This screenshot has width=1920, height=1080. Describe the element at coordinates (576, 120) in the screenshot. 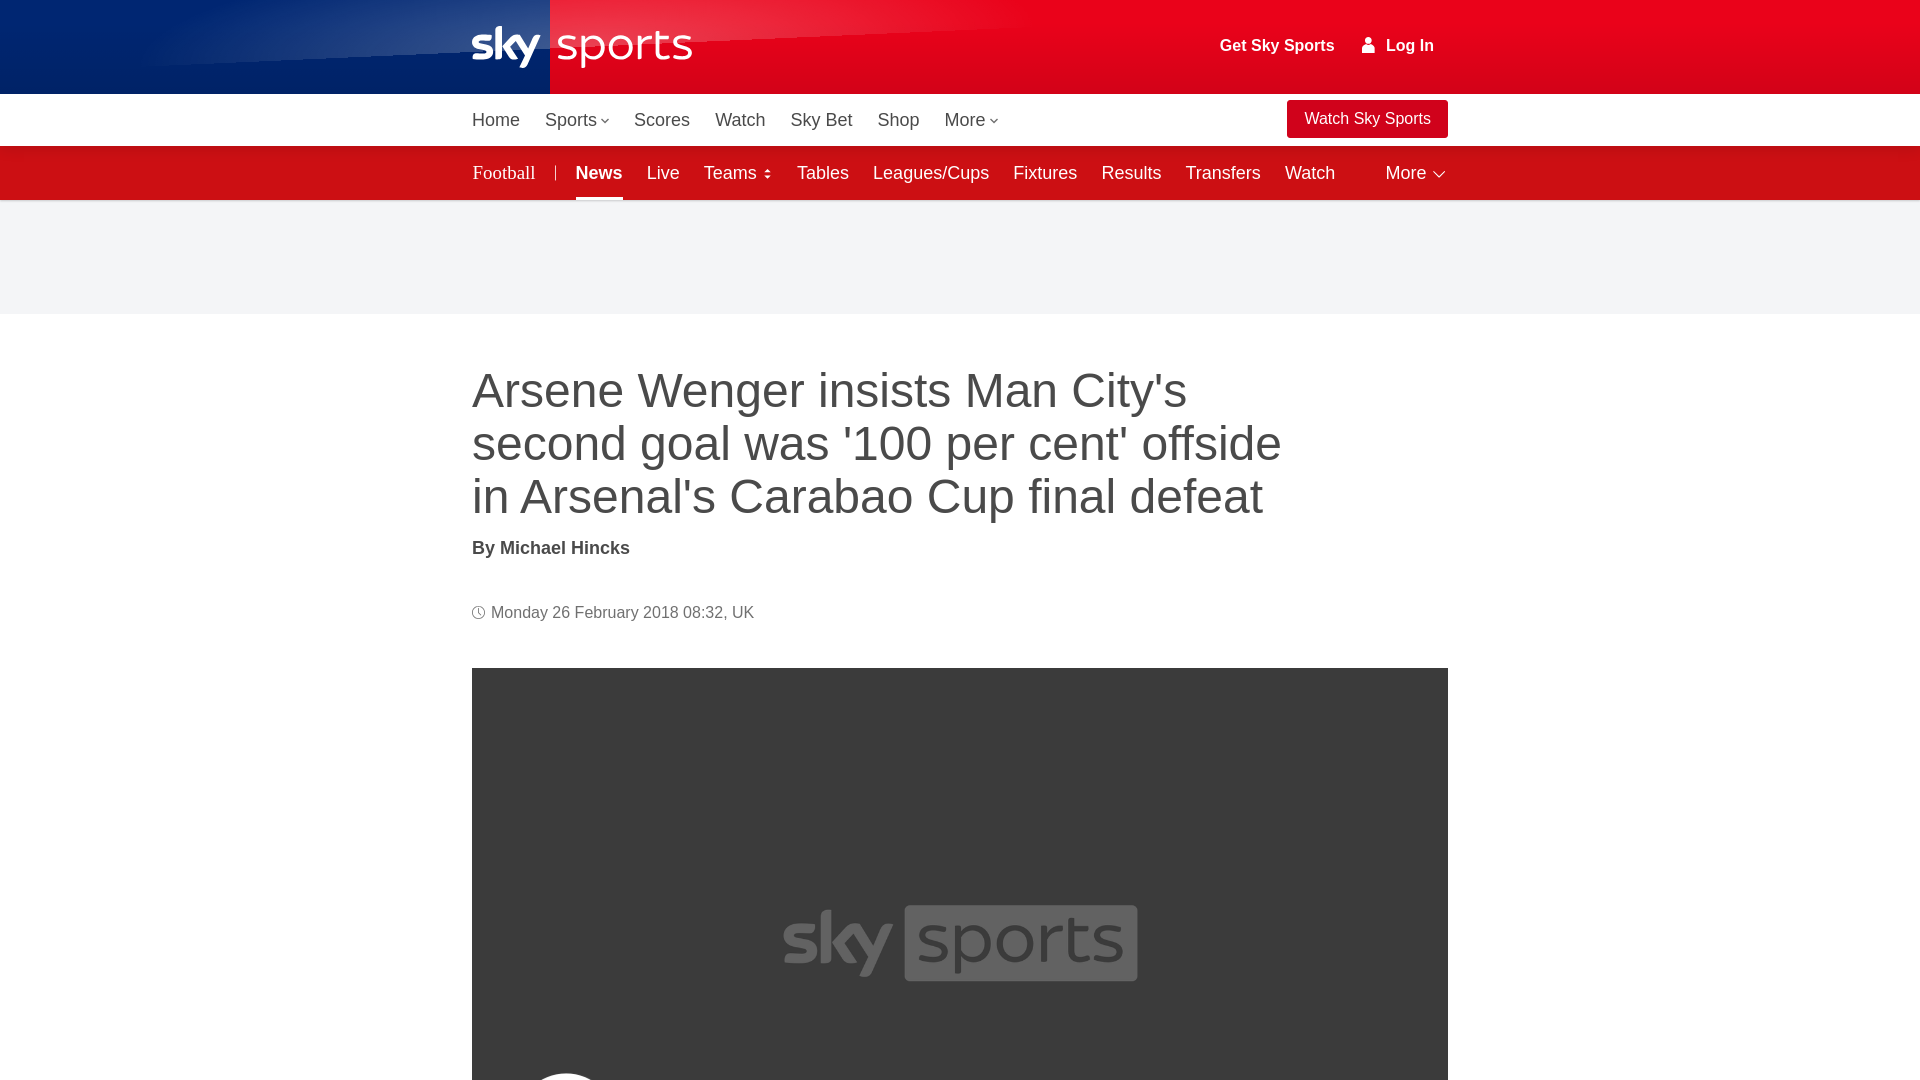

I see `Sports` at that location.